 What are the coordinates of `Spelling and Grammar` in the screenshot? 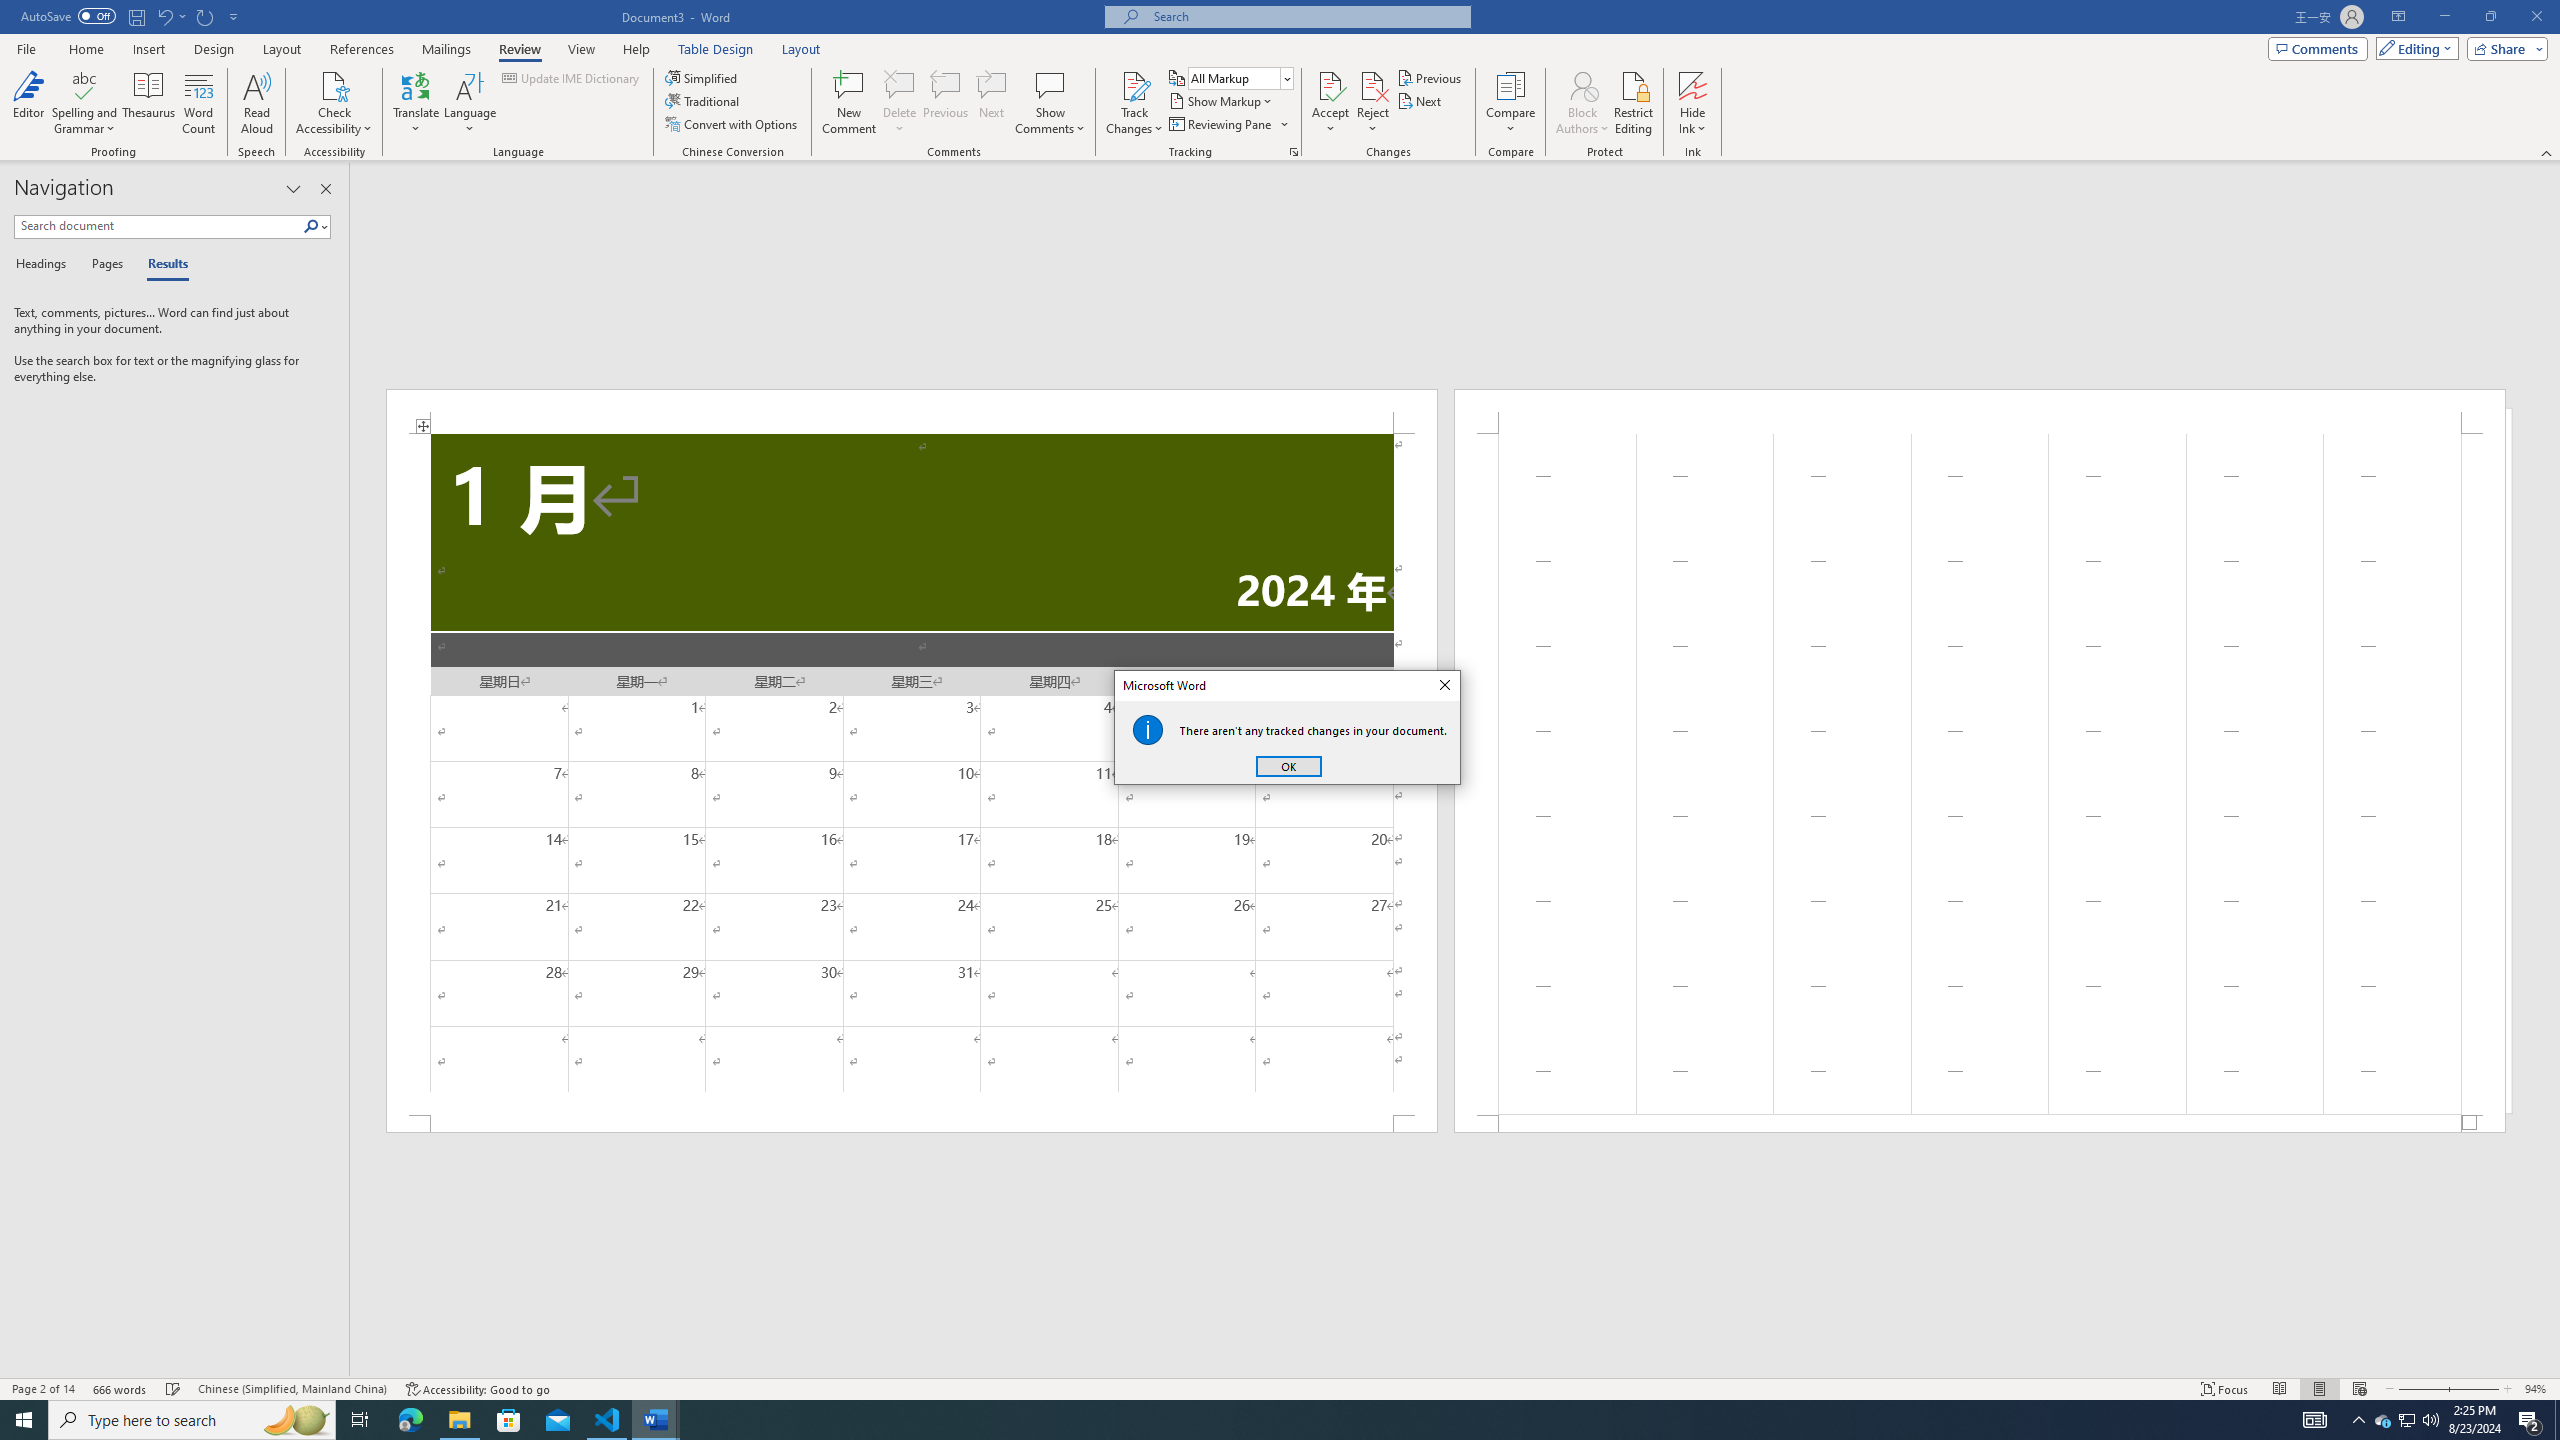 It's located at (86, 85).